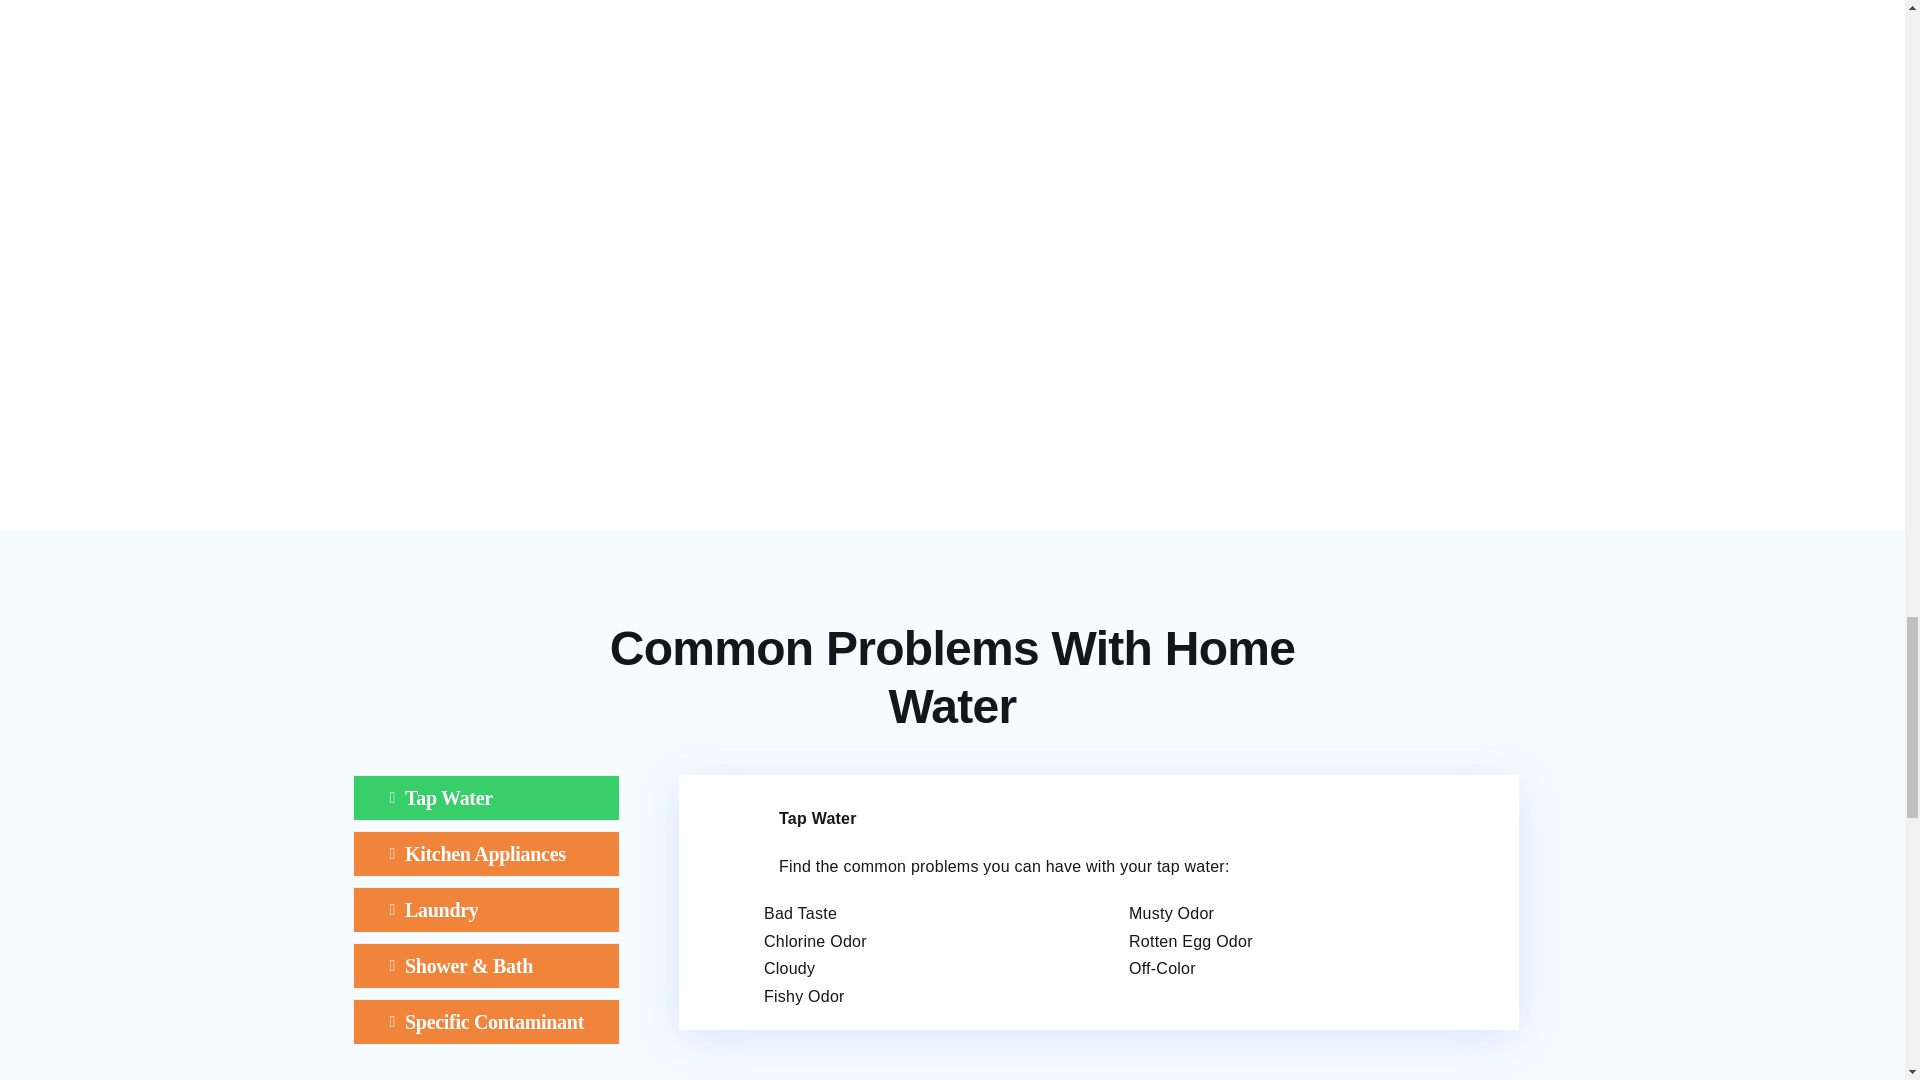  Describe the element at coordinates (486, 910) in the screenshot. I see `Laundry` at that location.